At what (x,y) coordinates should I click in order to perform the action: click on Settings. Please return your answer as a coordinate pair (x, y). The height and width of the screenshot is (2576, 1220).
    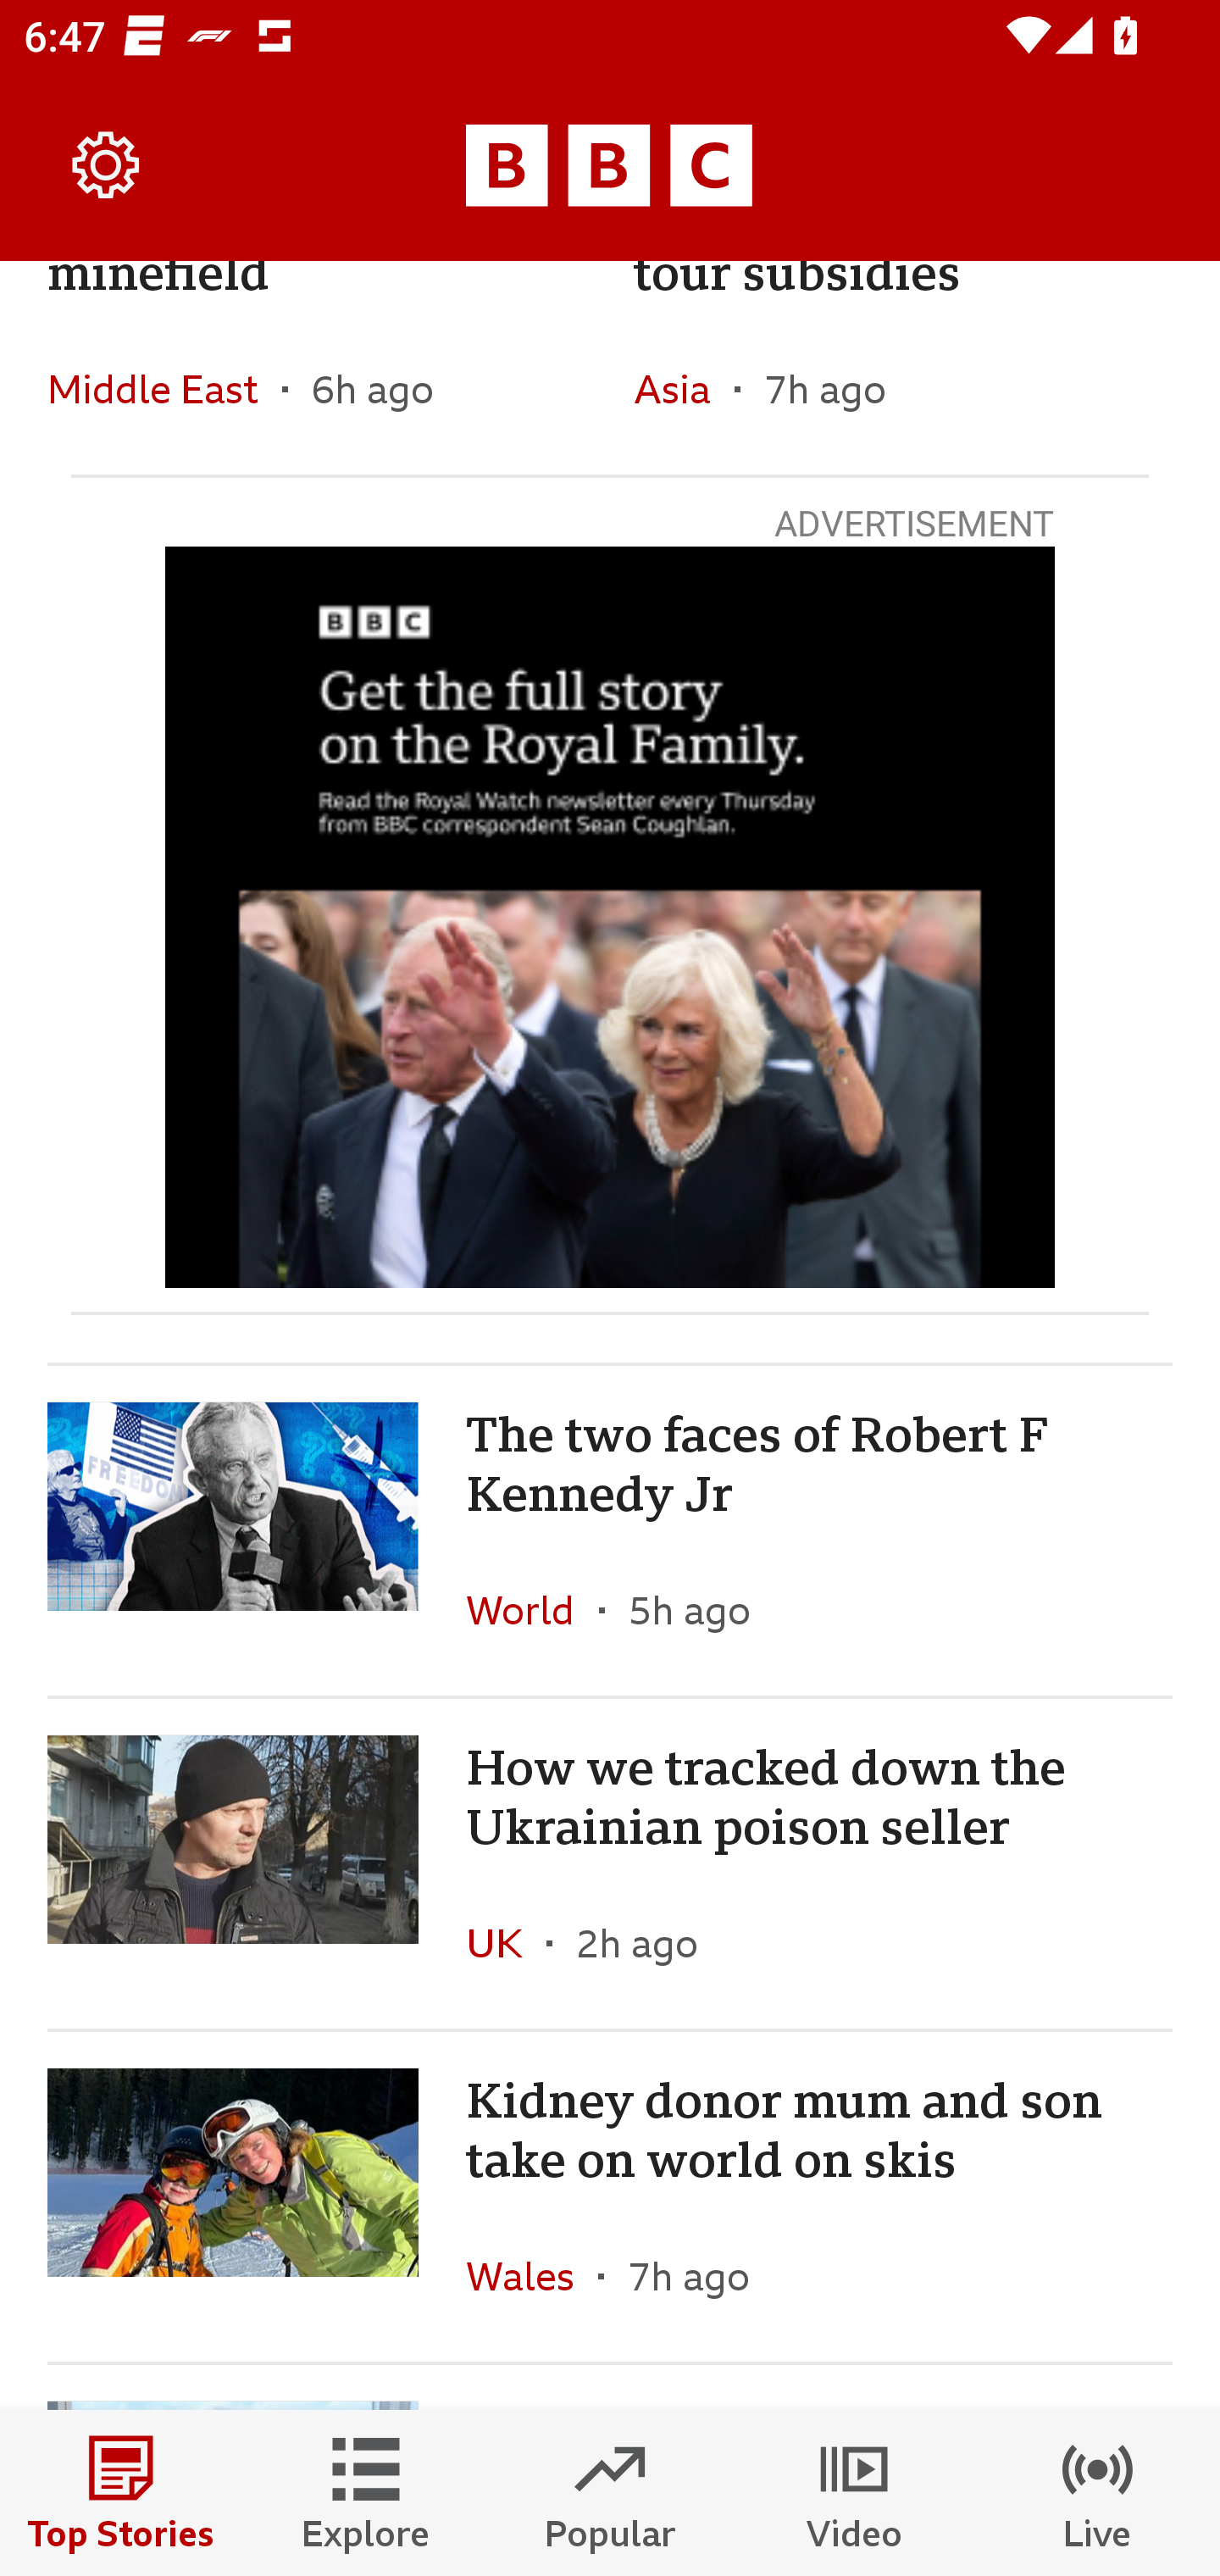
    Looking at the image, I should click on (107, 166).